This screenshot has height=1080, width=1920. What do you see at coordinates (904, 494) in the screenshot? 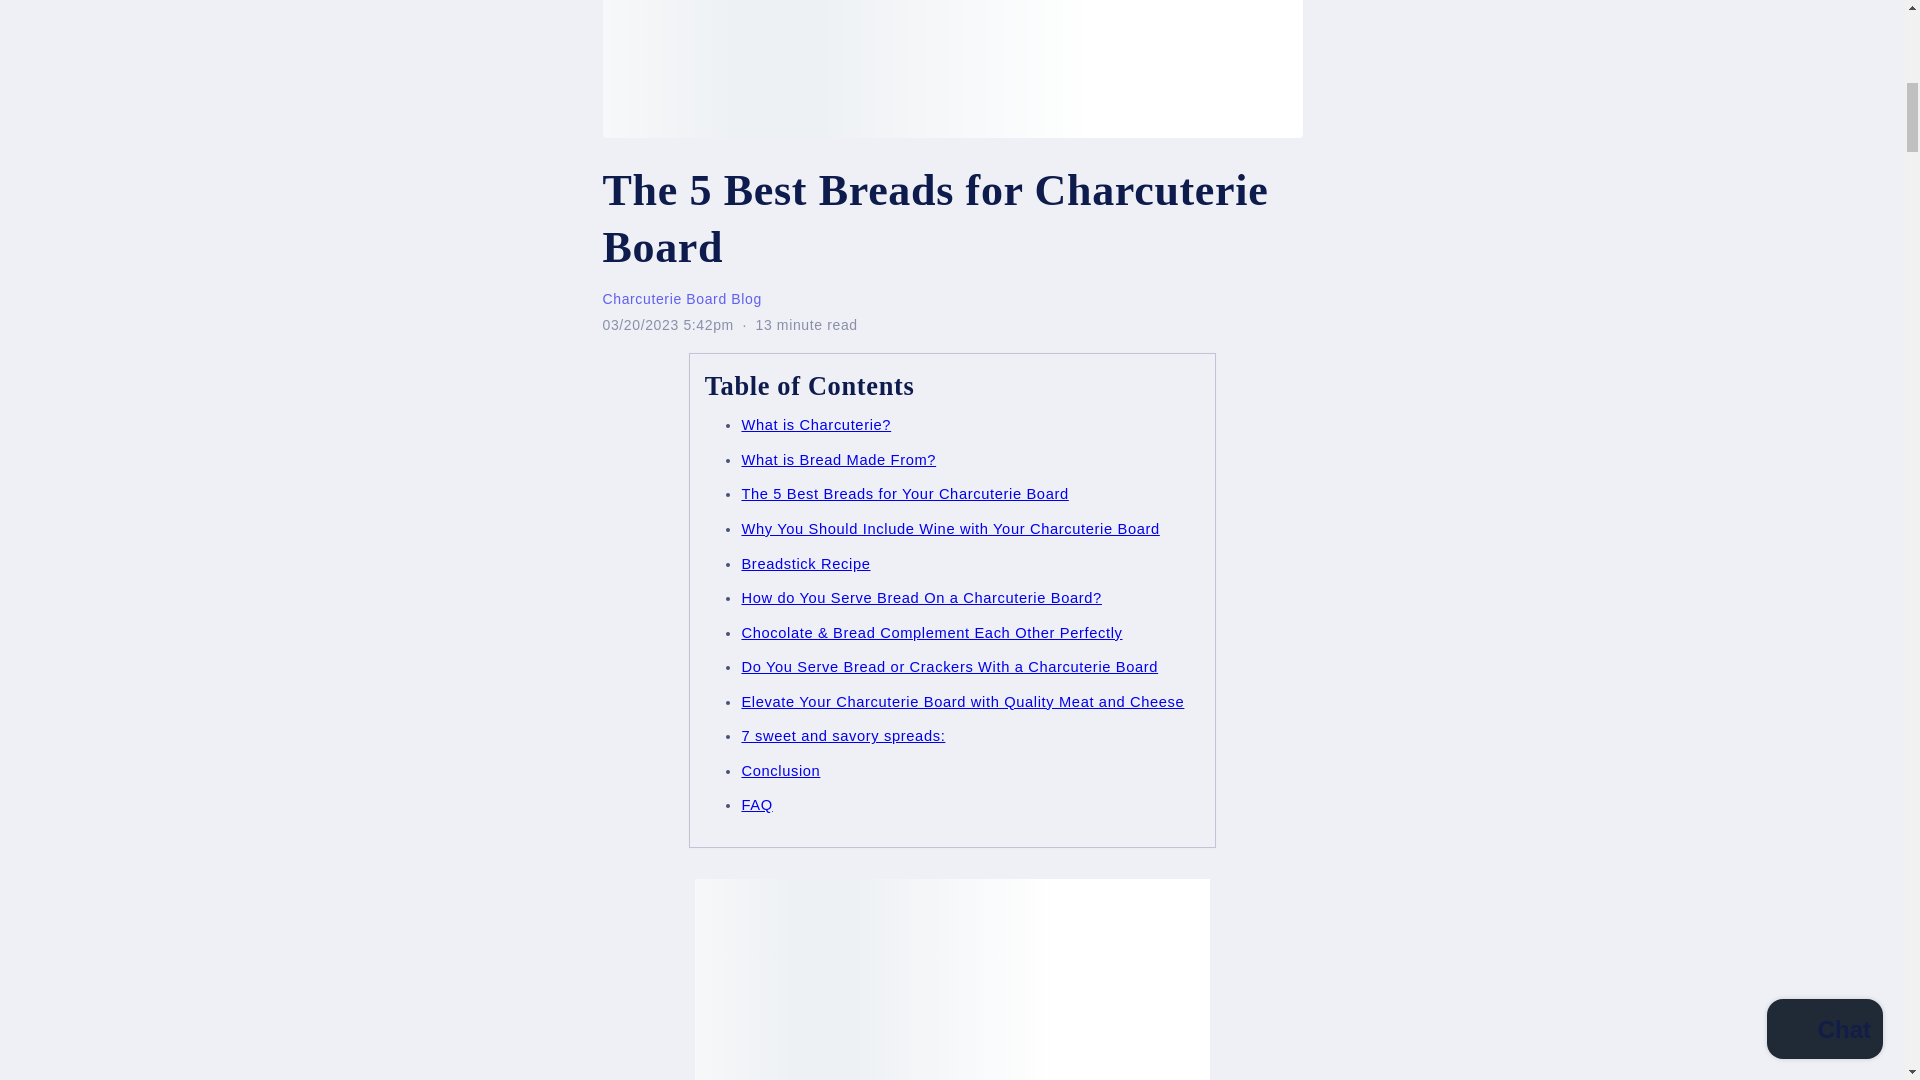
I see `The 5 Best Breads for Your Charcuterie Board` at bounding box center [904, 494].